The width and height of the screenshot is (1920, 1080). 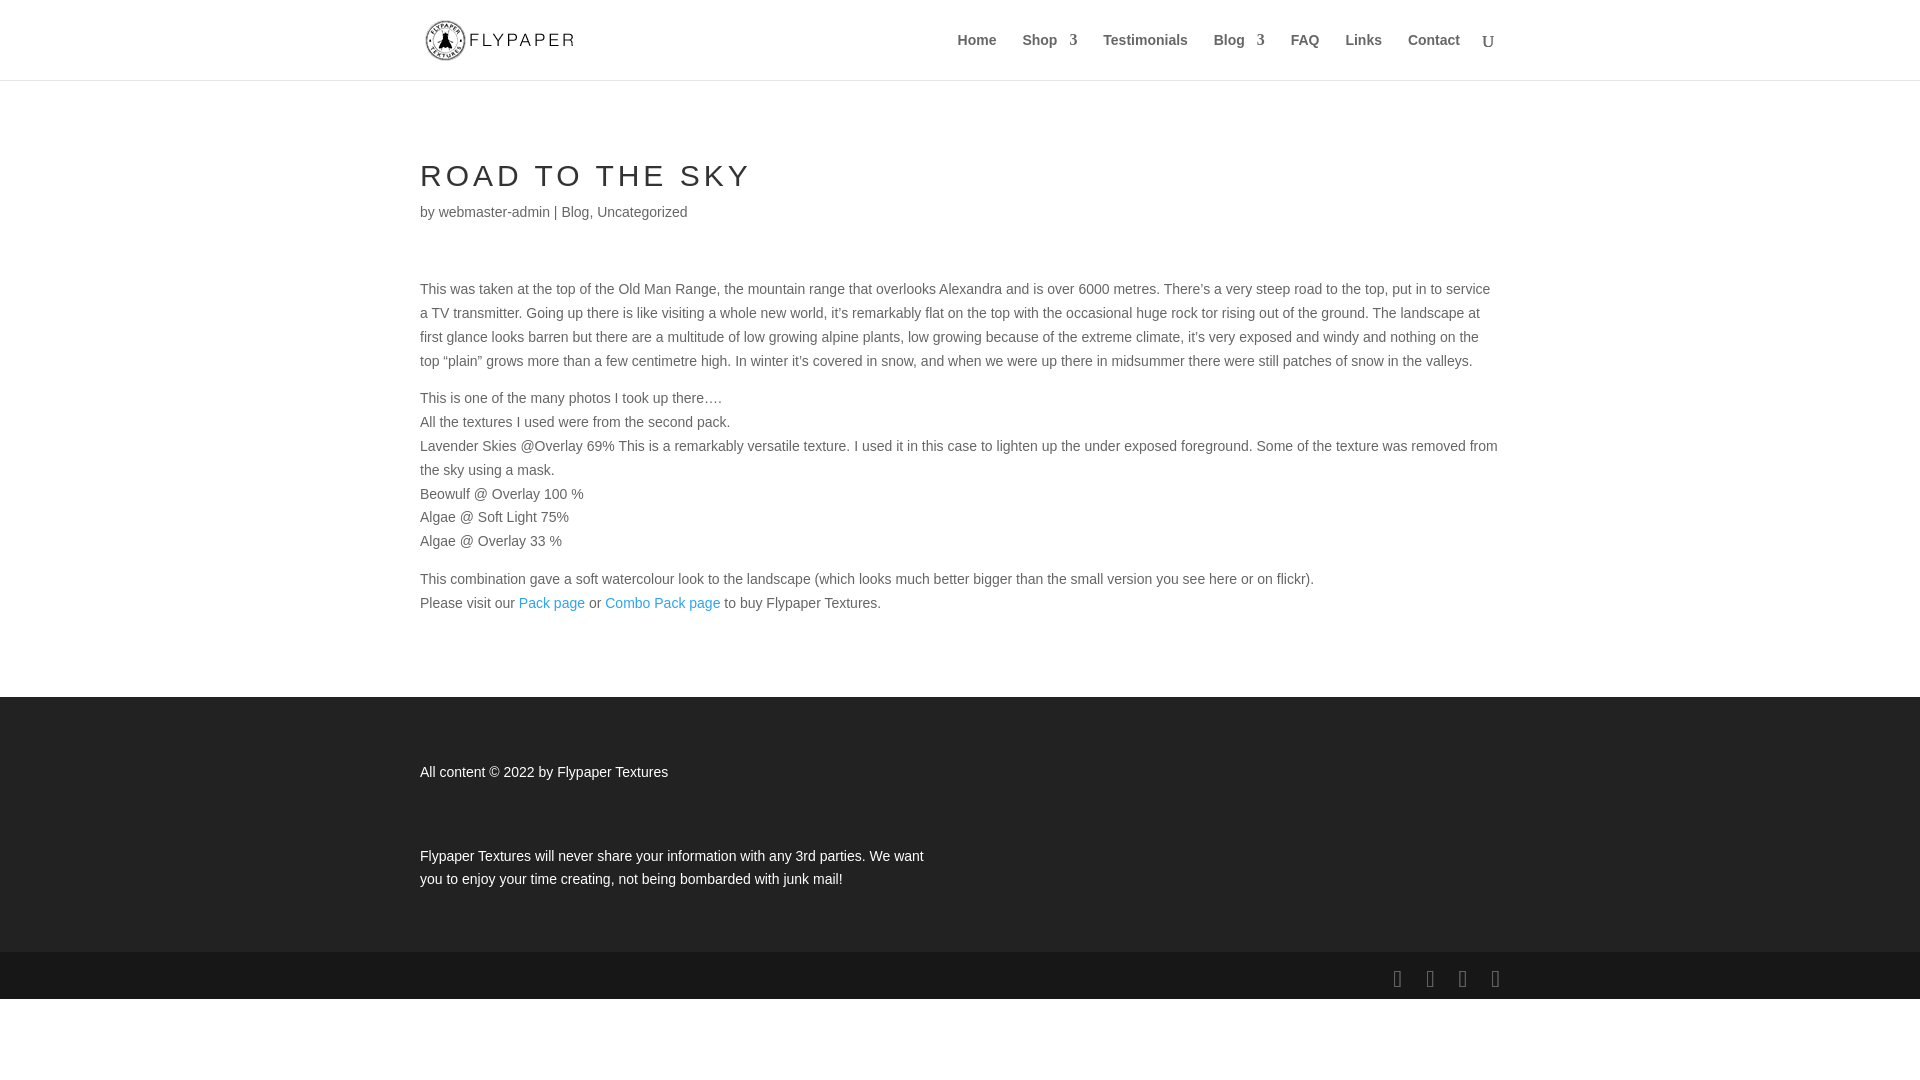 I want to click on Testimonials, so click(x=1145, y=56).